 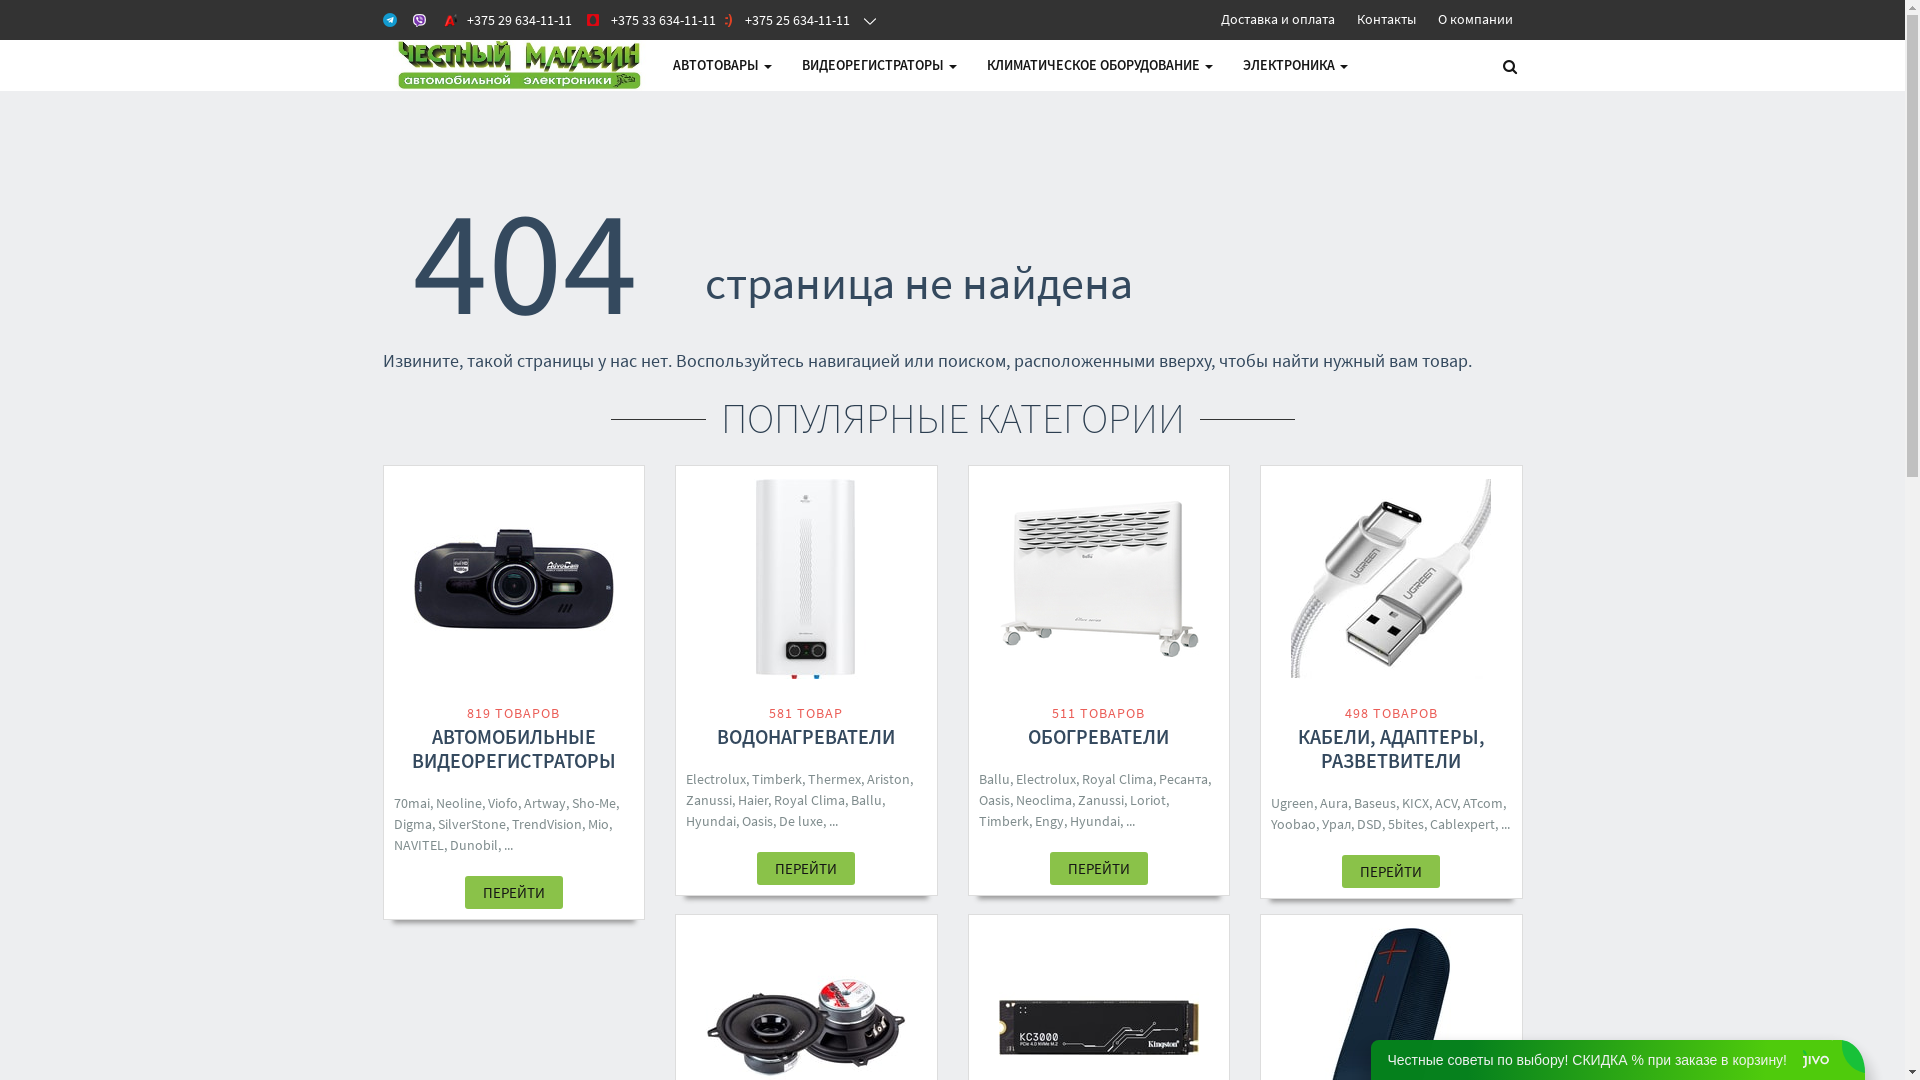 I want to click on Ballu, so click(x=866, y=800).